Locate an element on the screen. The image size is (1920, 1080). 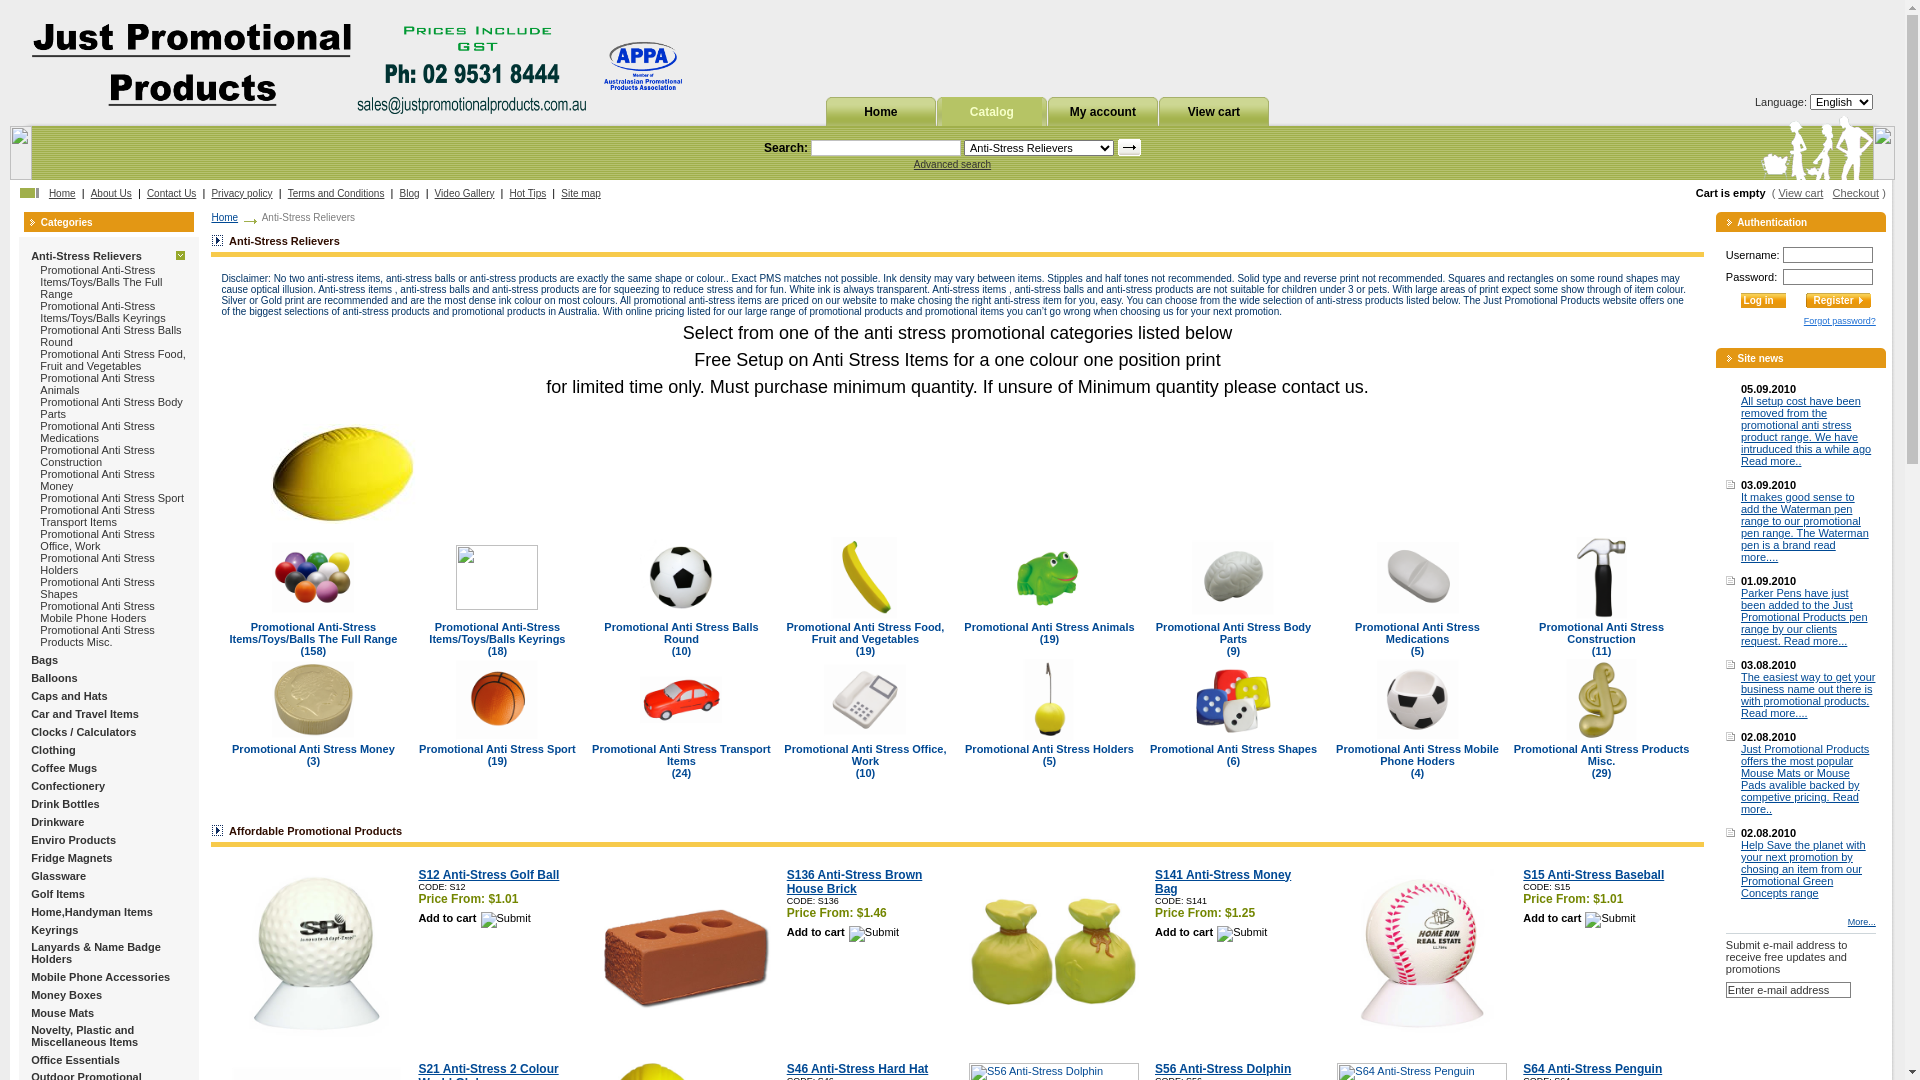
Keyrings is located at coordinates (54, 930).